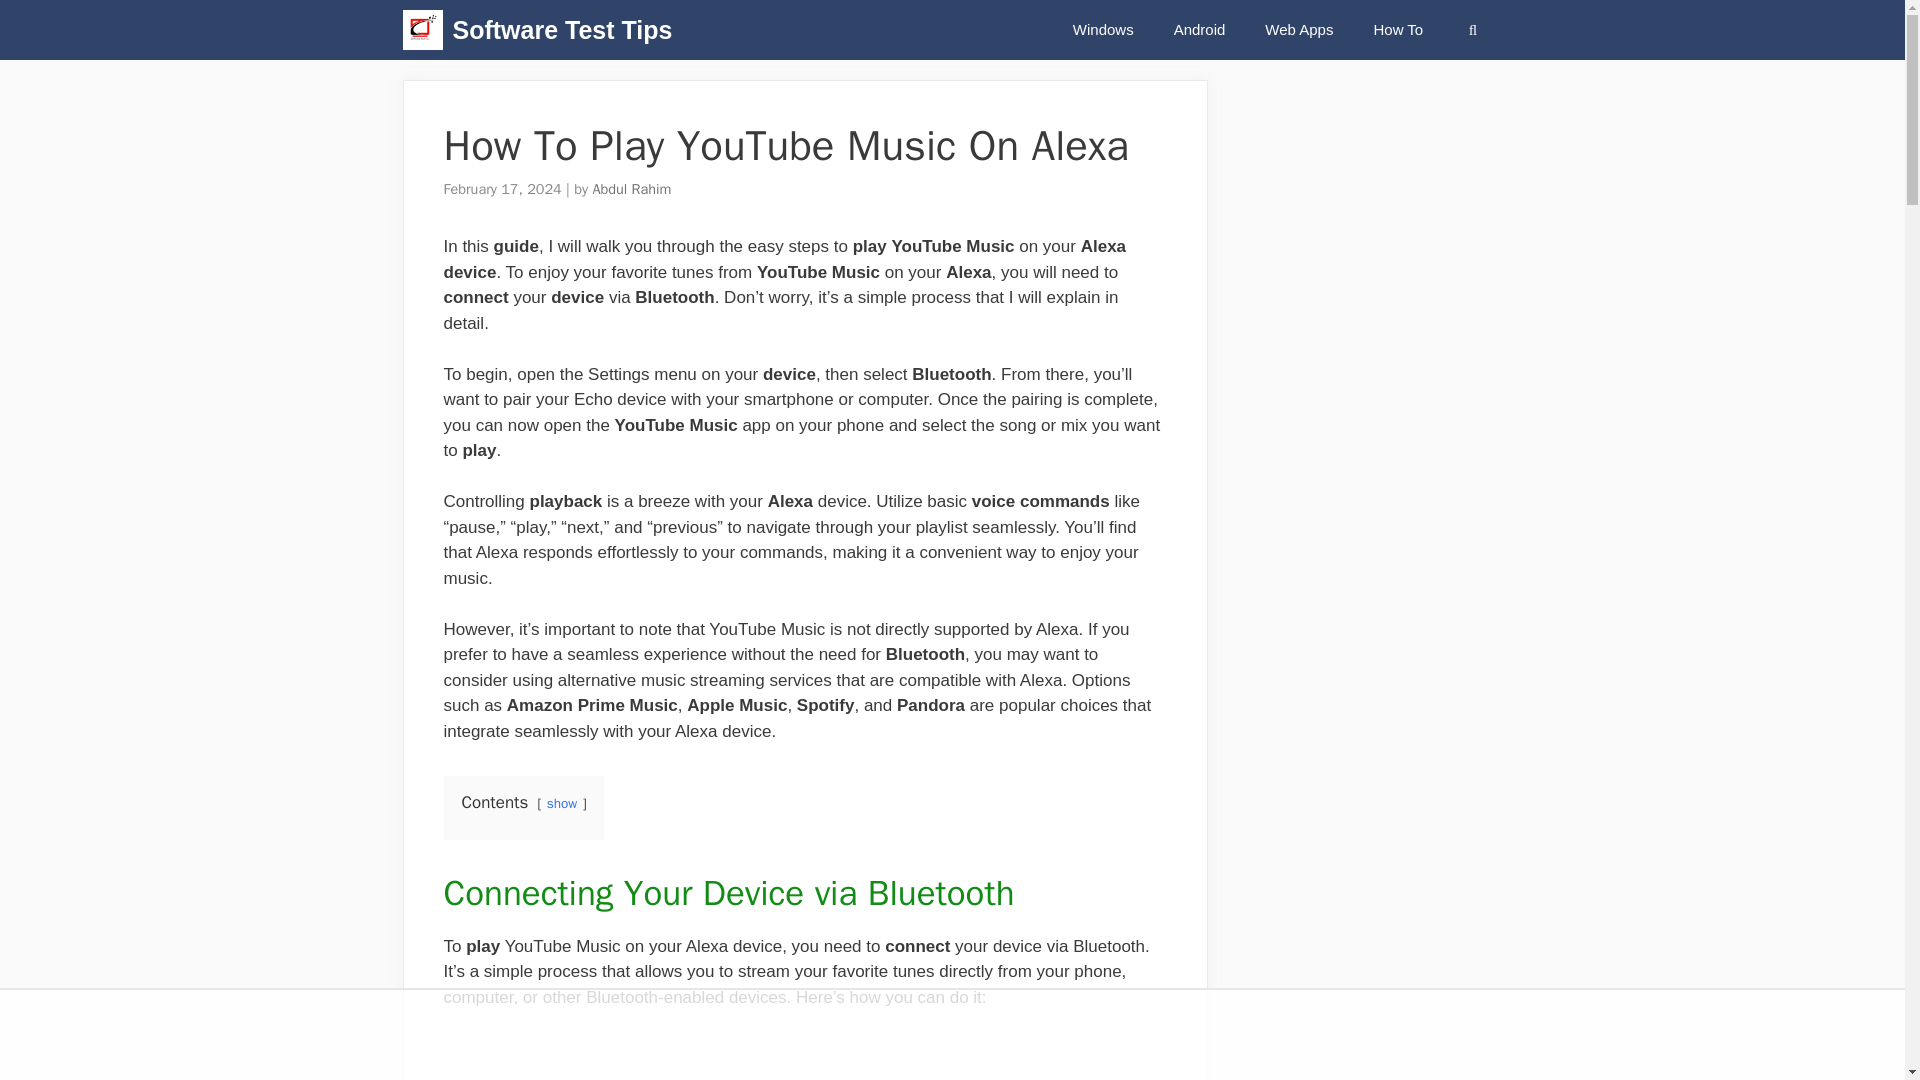 This screenshot has width=1920, height=1080. Describe the element at coordinates (630, 188) in the screenshot. I see `Abdul Rahim` at that location.